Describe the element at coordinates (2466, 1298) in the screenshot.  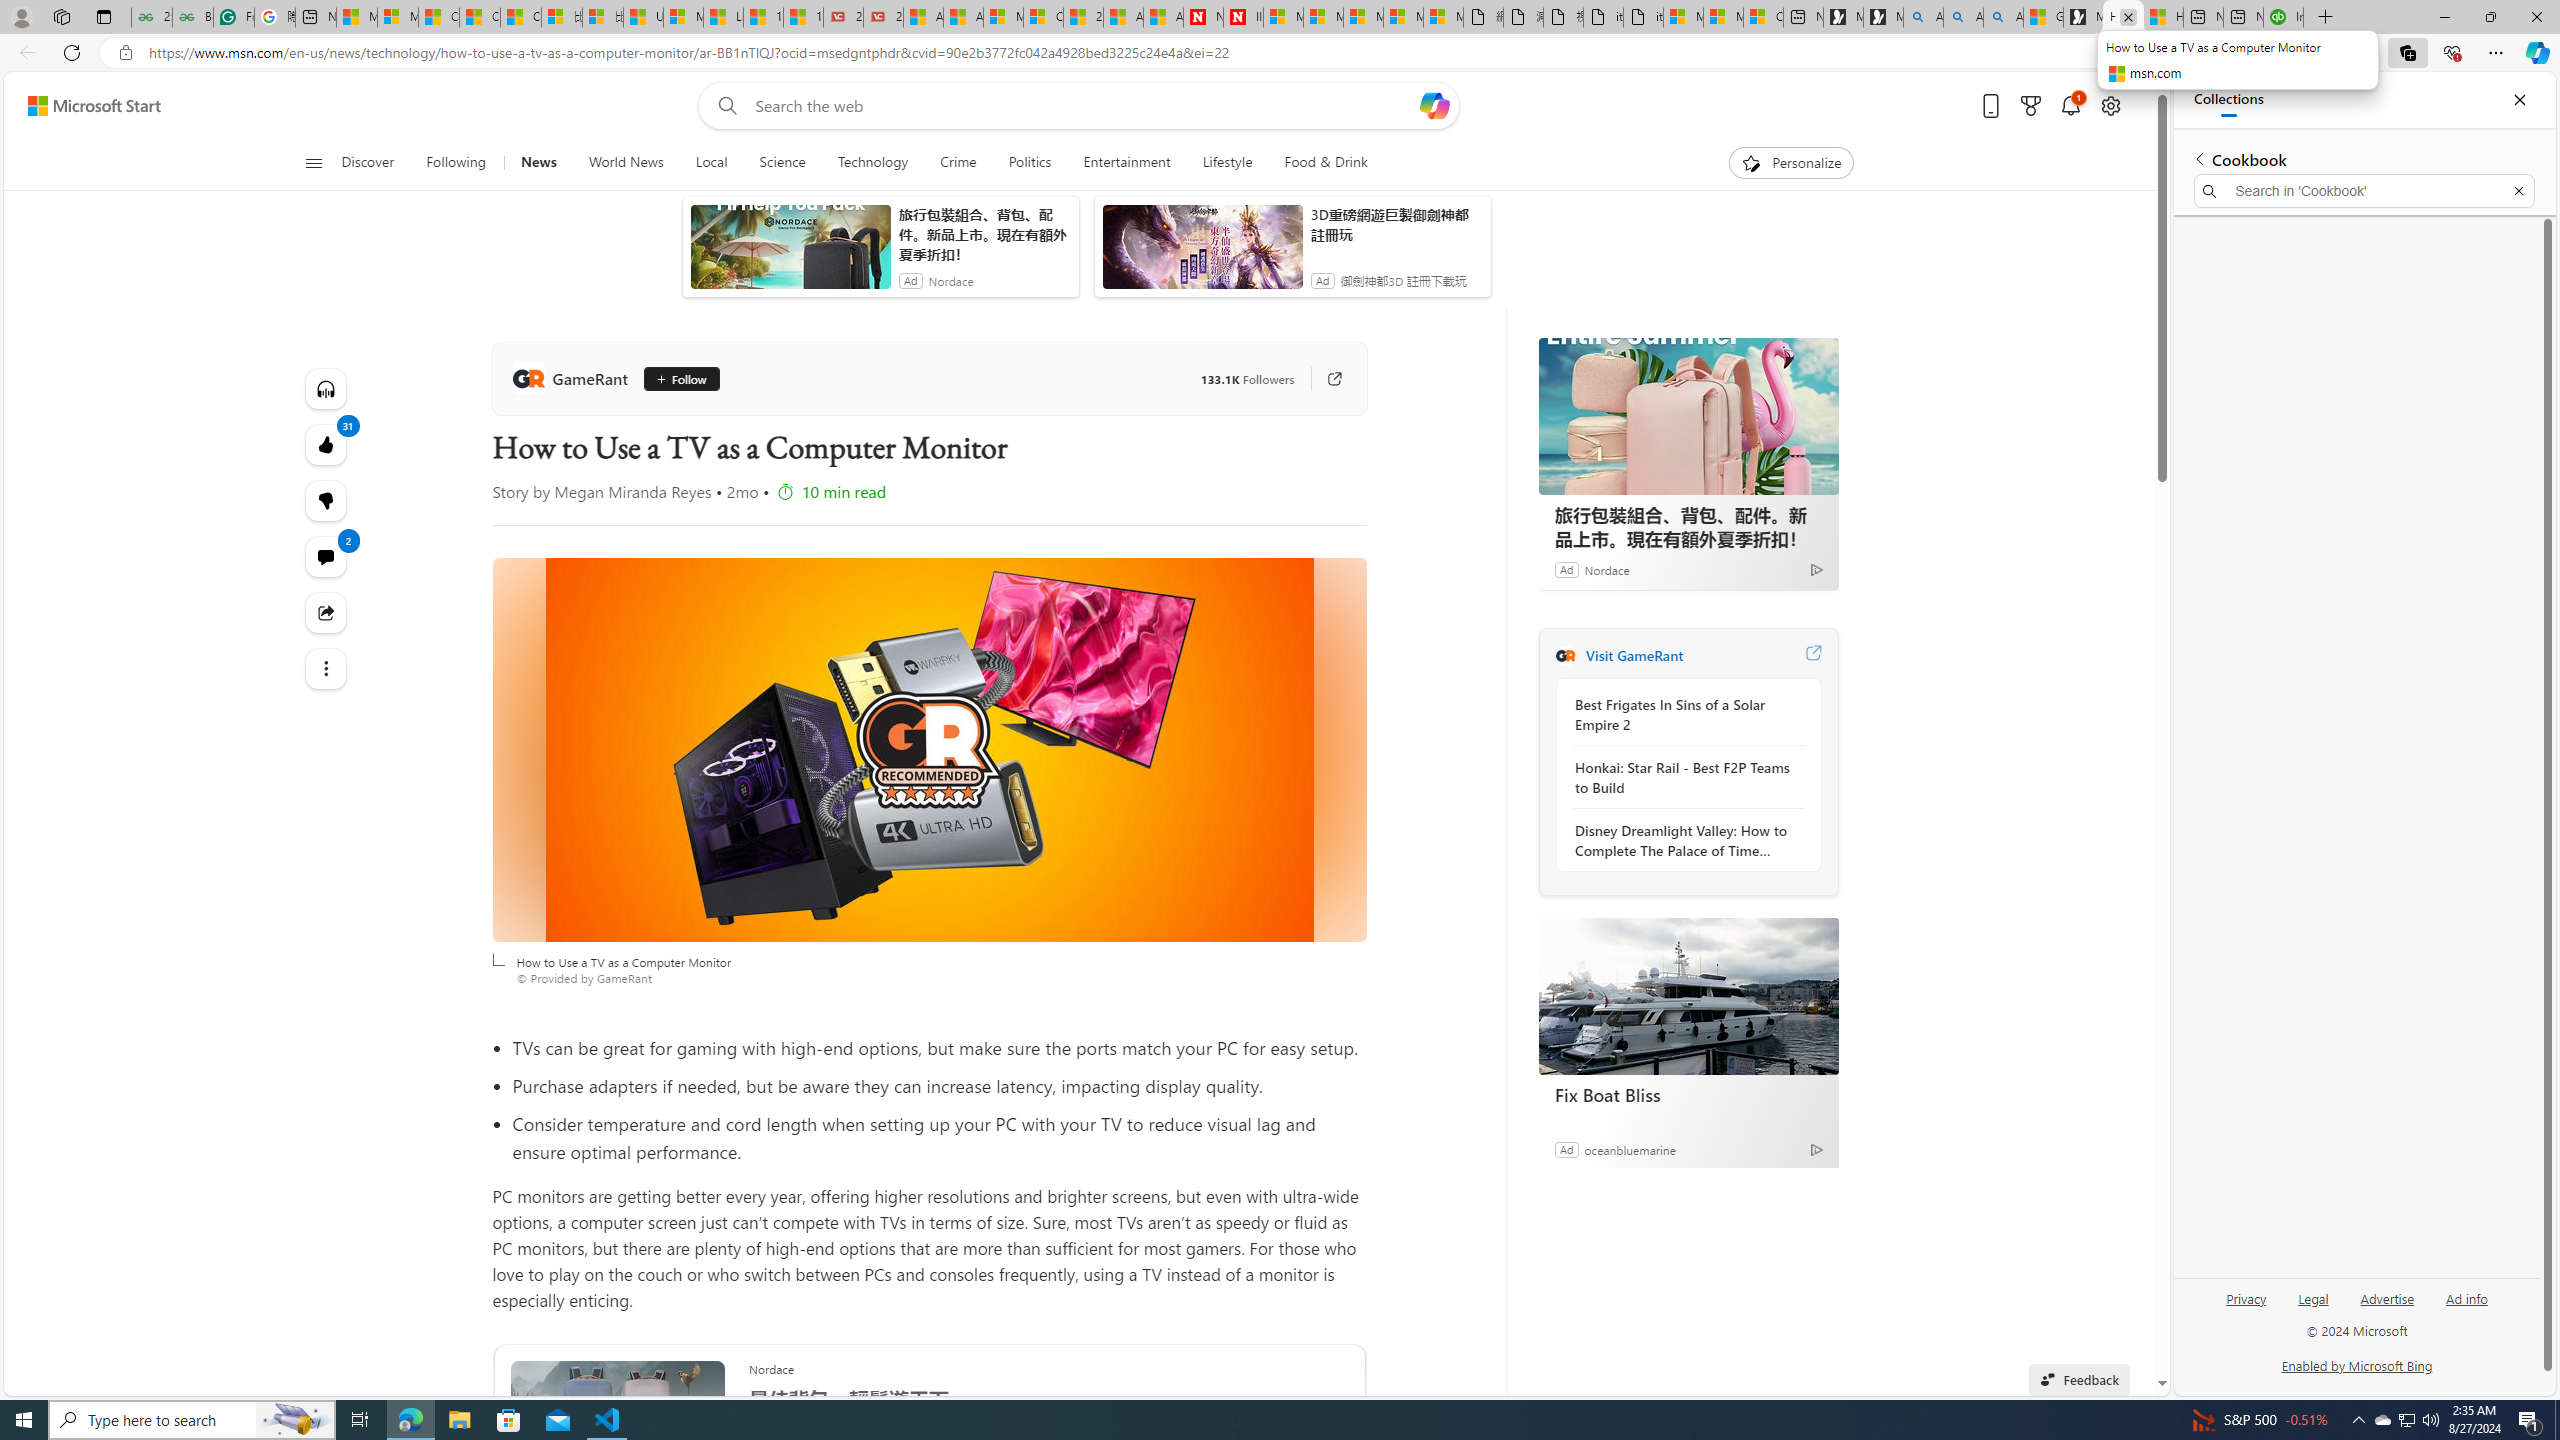
I see `Ad info` at that location.